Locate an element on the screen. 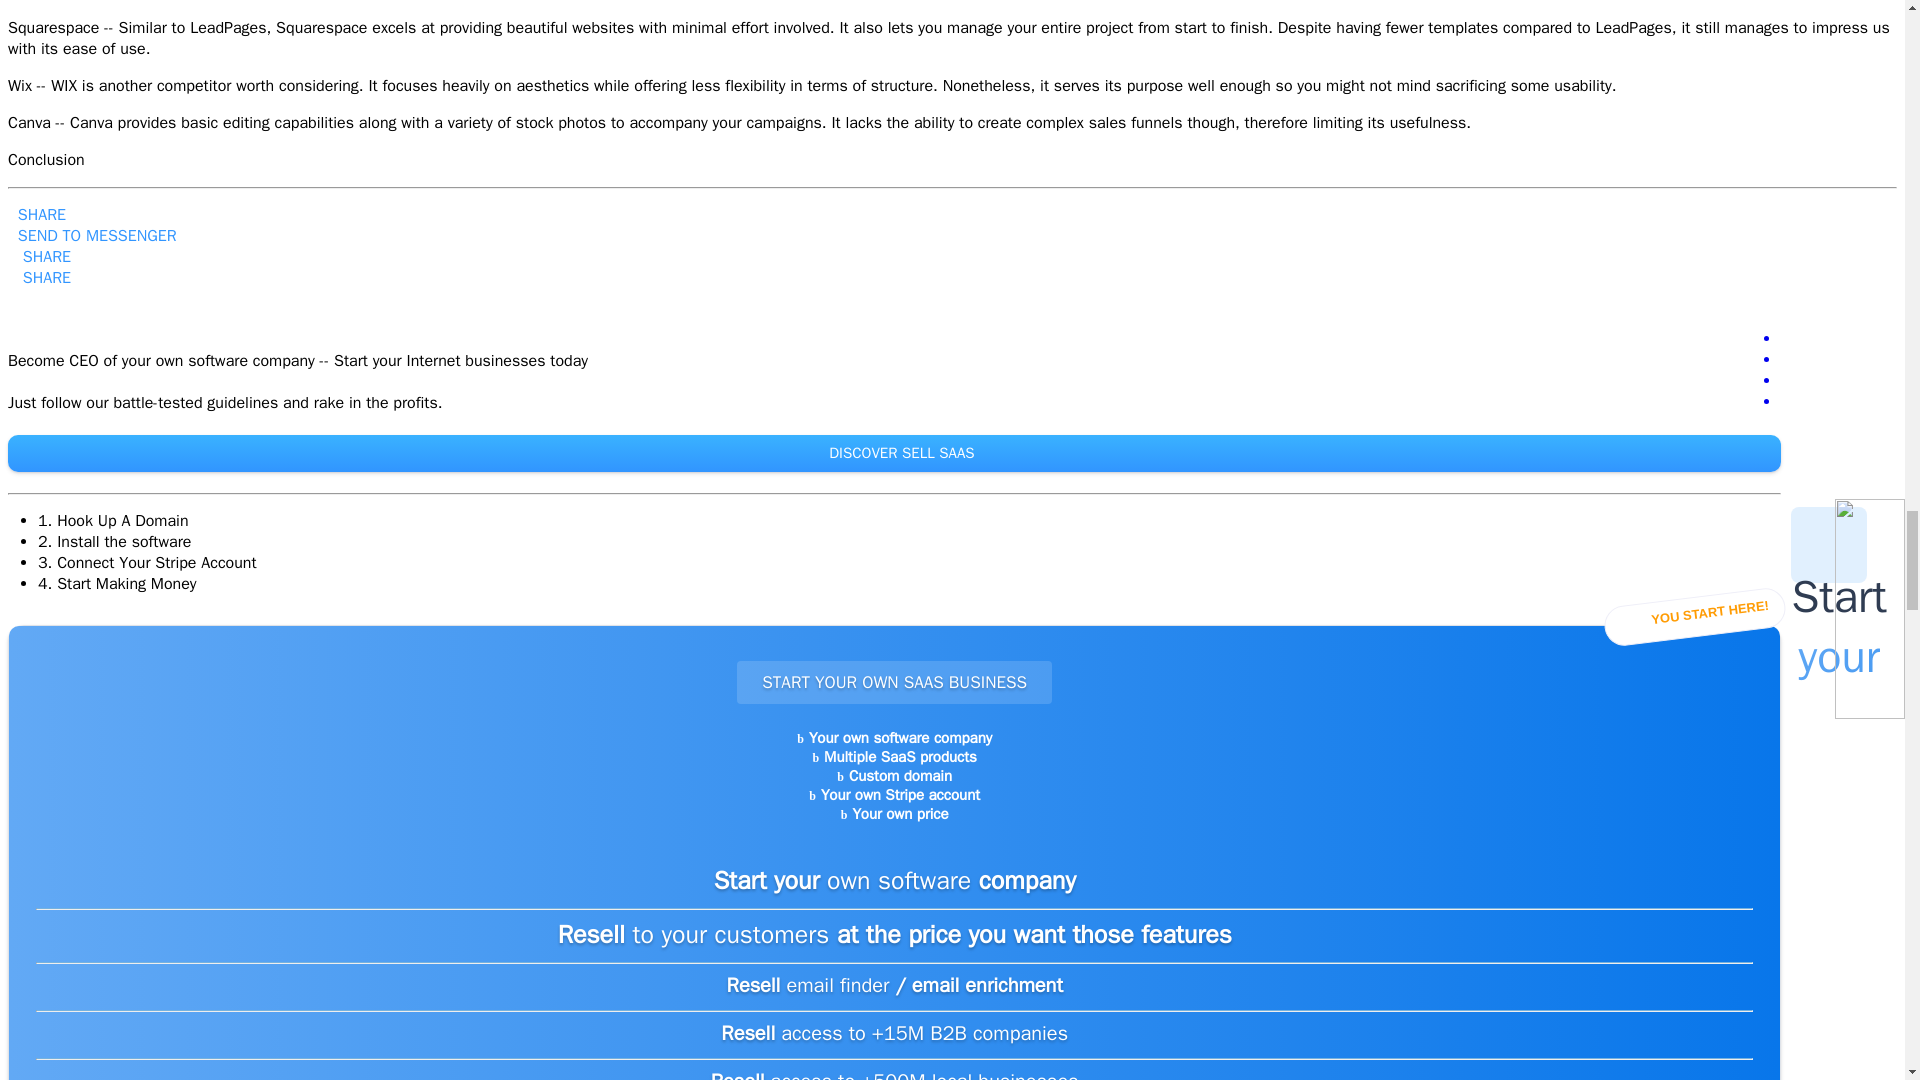 This screenshot has height=1080, width=1920. SHARE is located at coordinates (39, 256).